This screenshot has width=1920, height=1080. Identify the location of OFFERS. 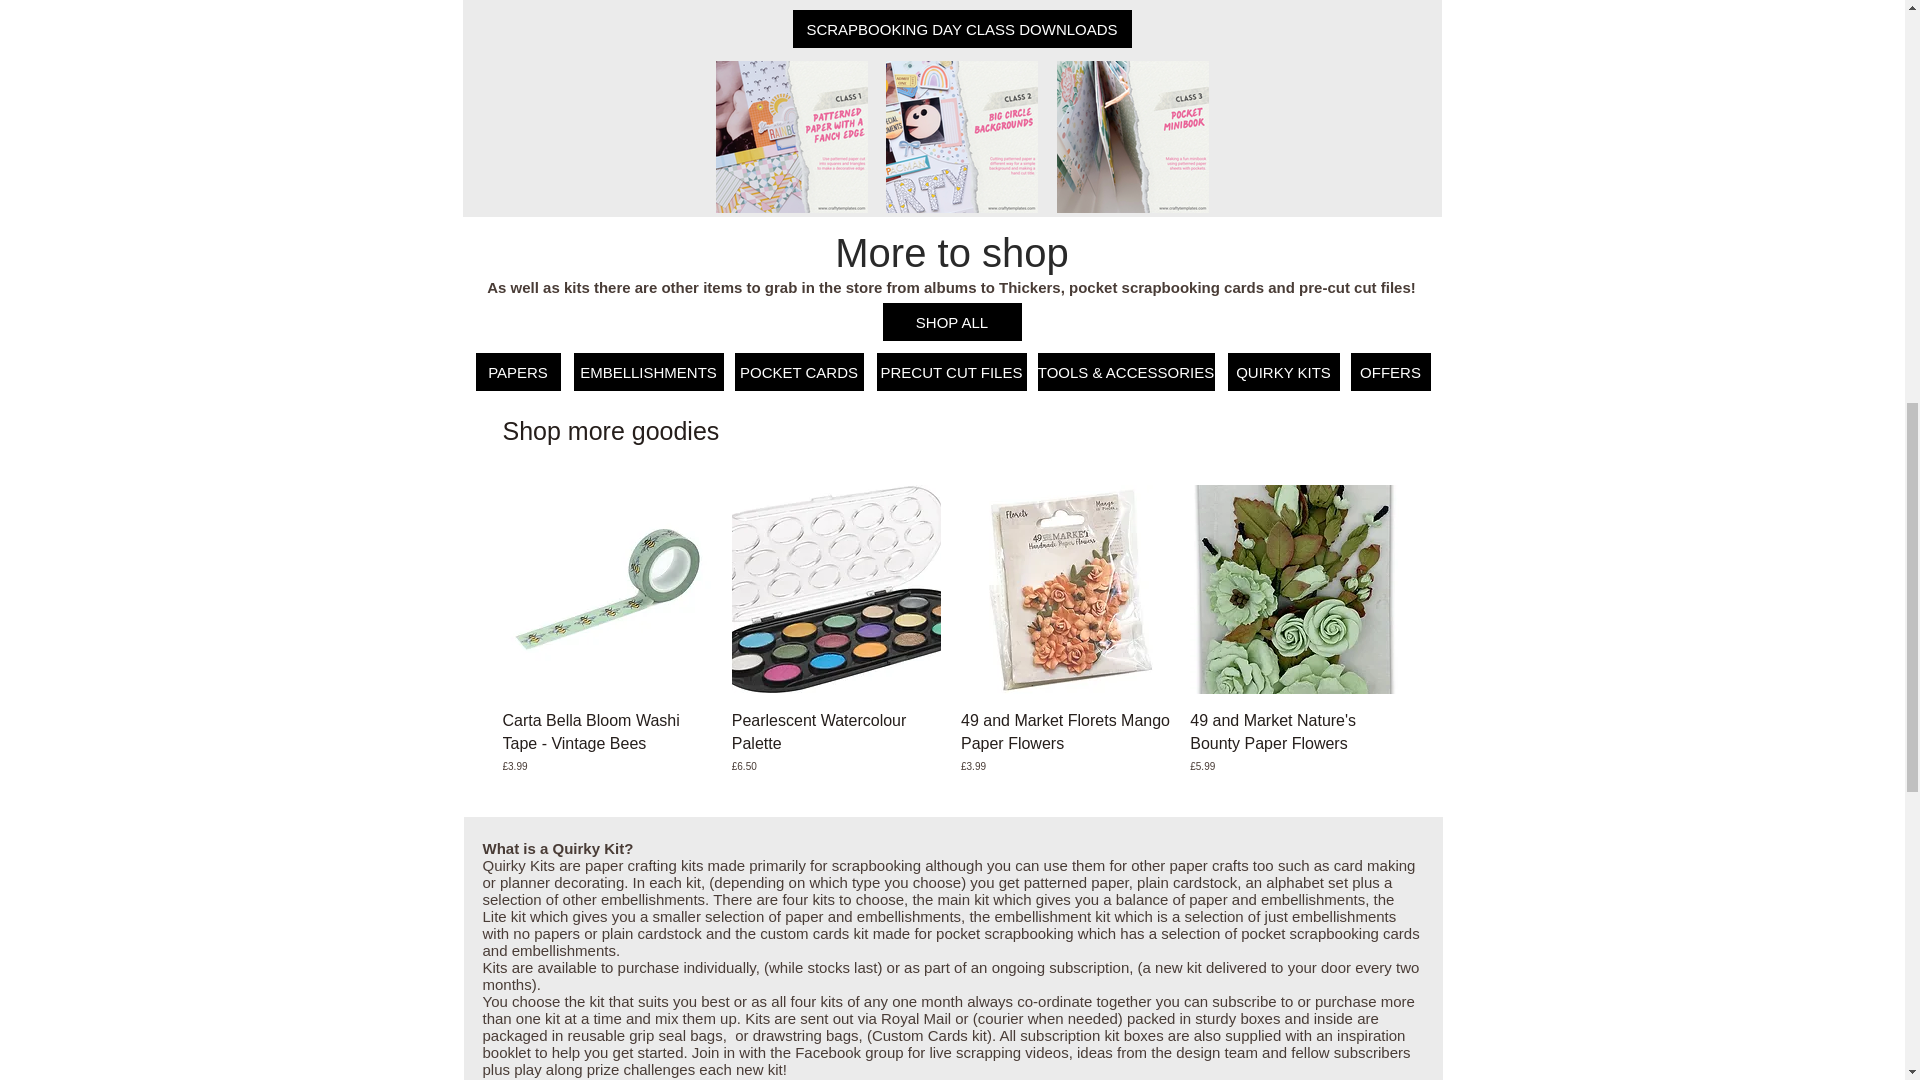
(1390, 372).